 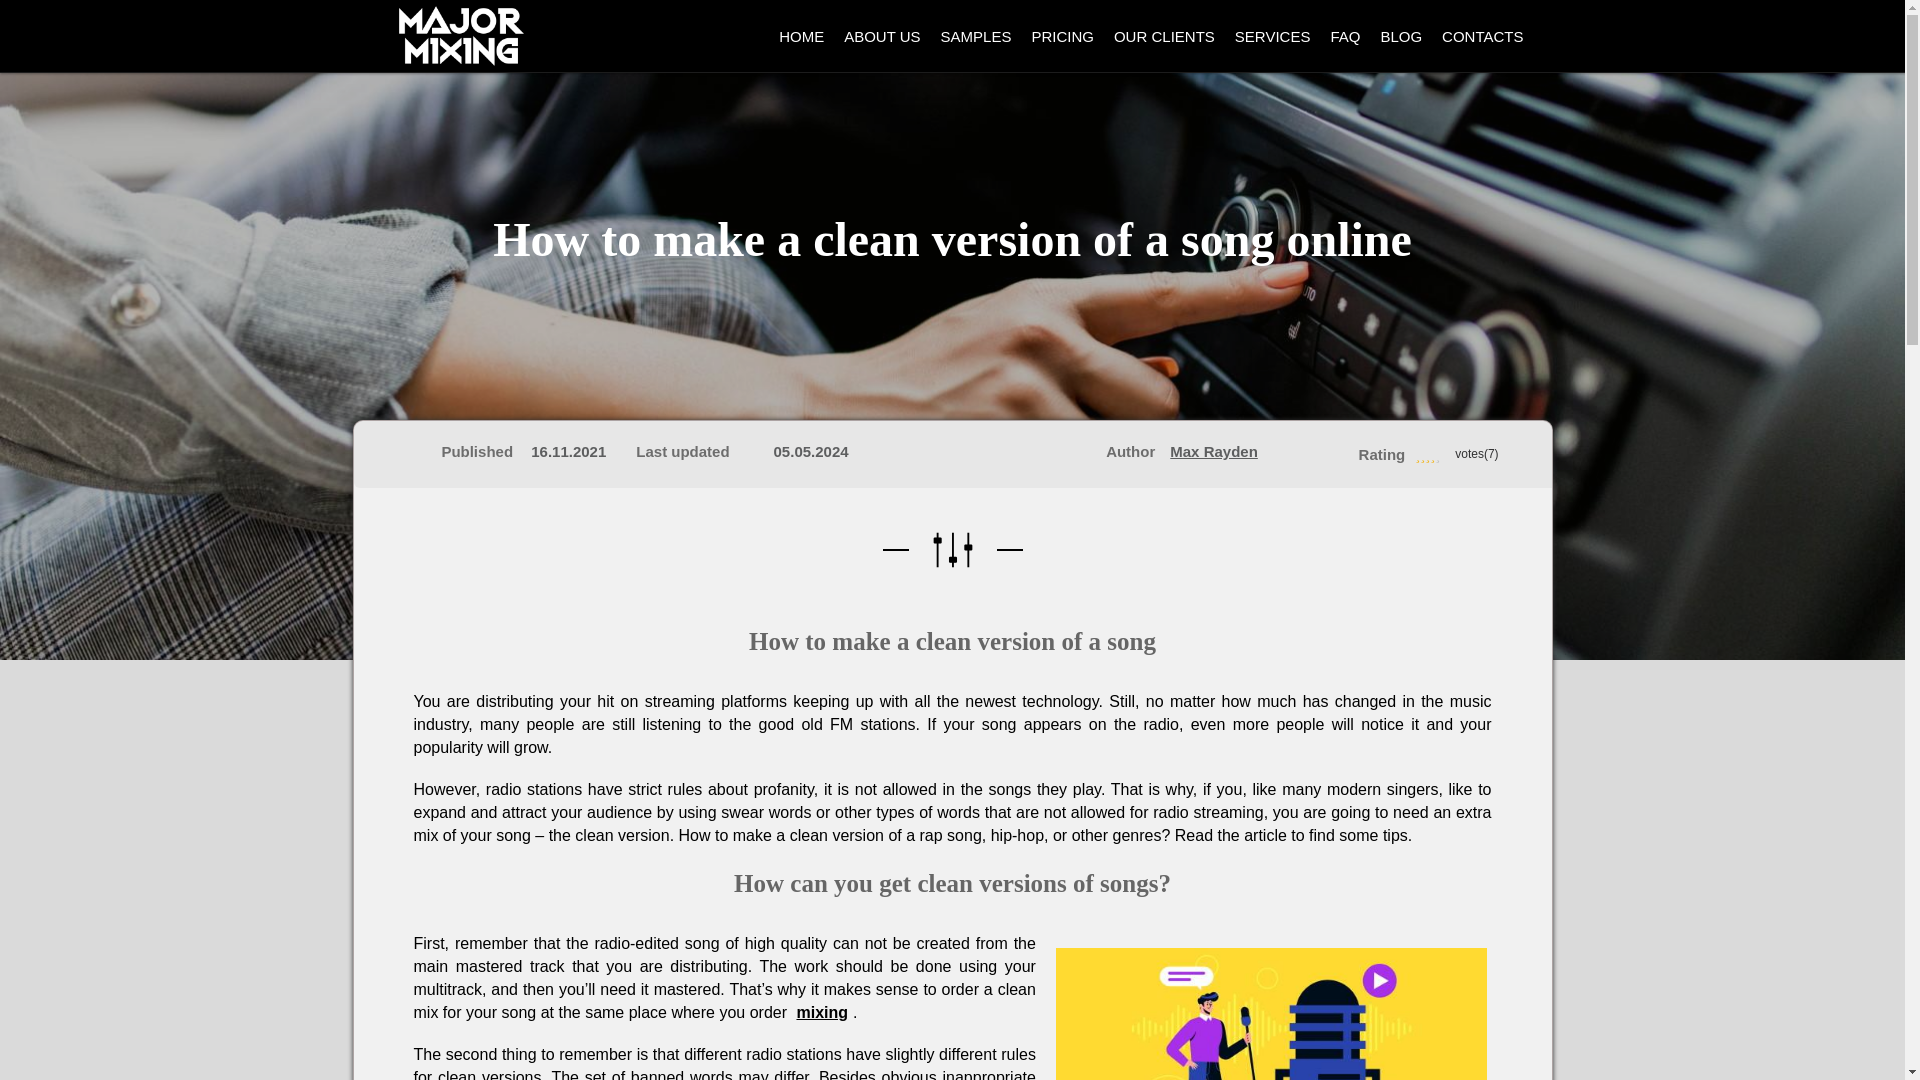 I want to click on PRICING, so click(x=1062, y=35).